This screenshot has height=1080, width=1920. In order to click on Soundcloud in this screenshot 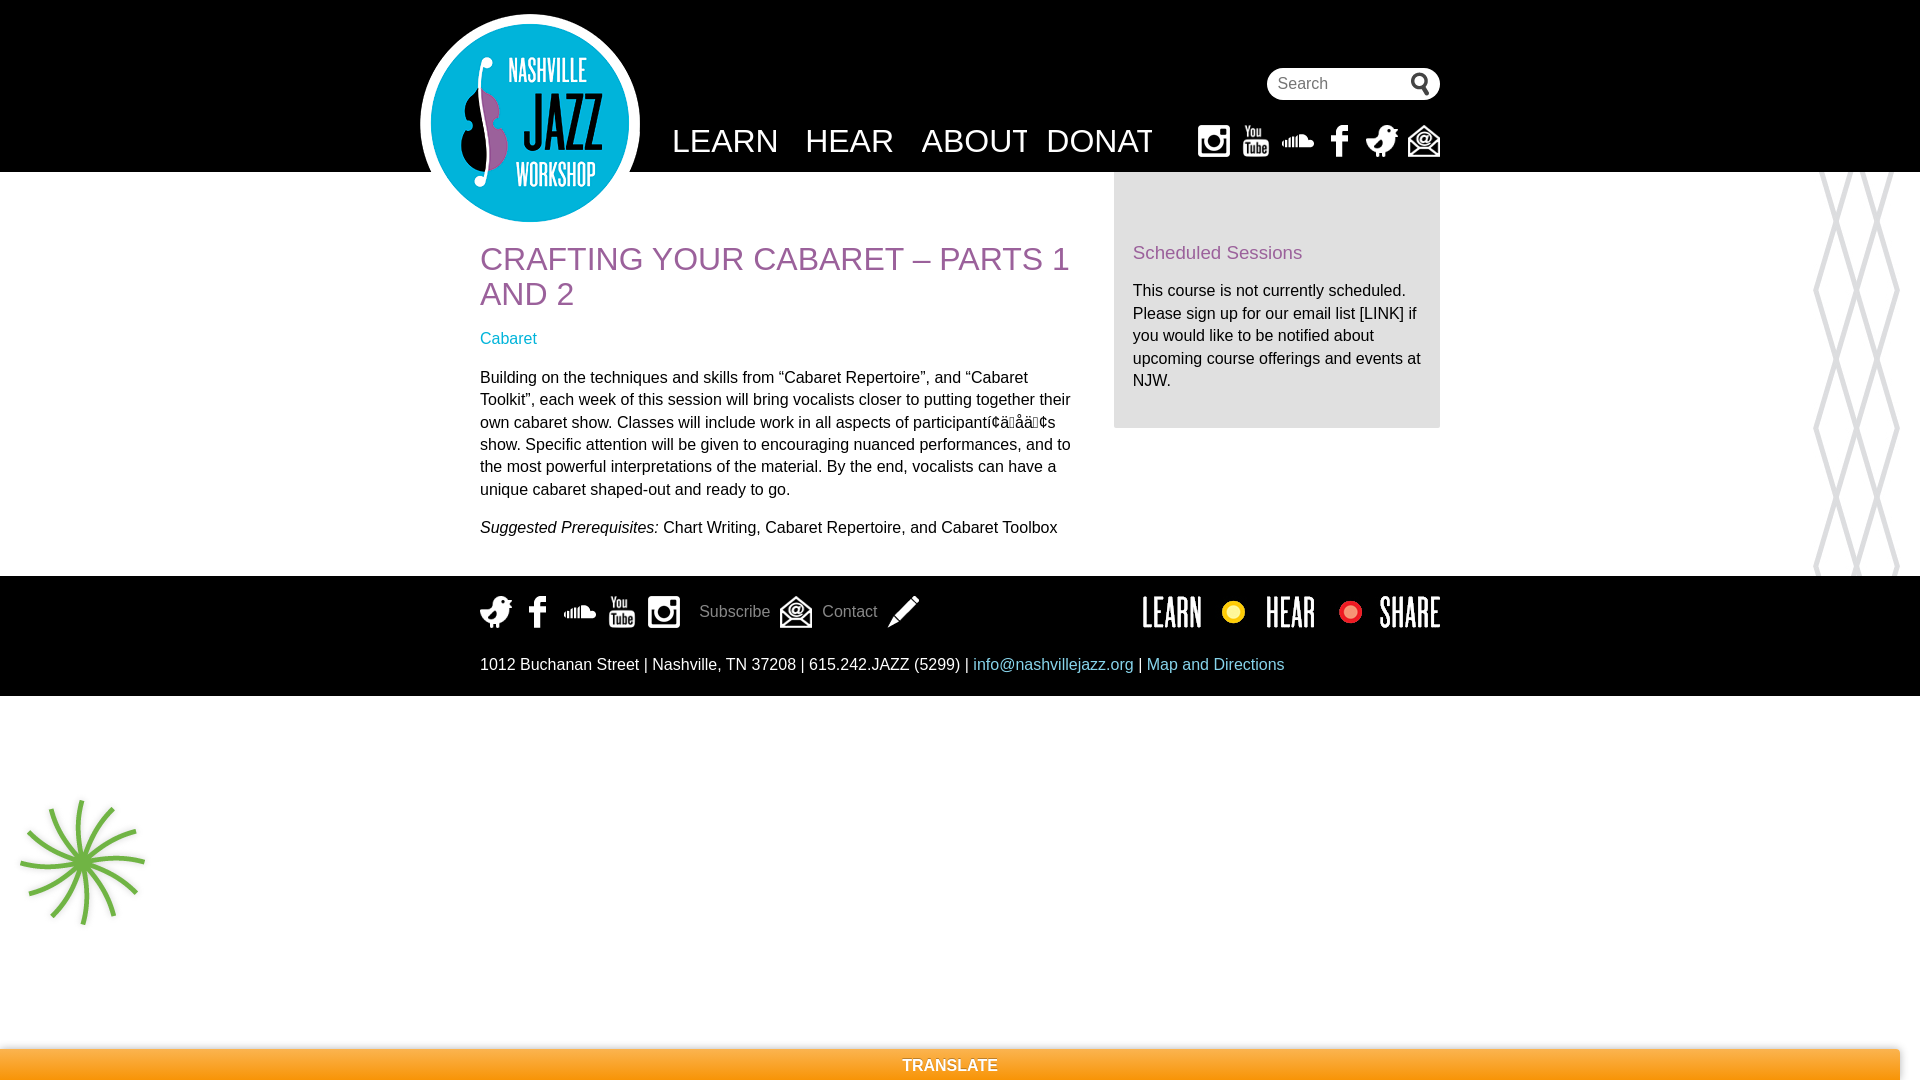, I will do `click(580, 612)`.